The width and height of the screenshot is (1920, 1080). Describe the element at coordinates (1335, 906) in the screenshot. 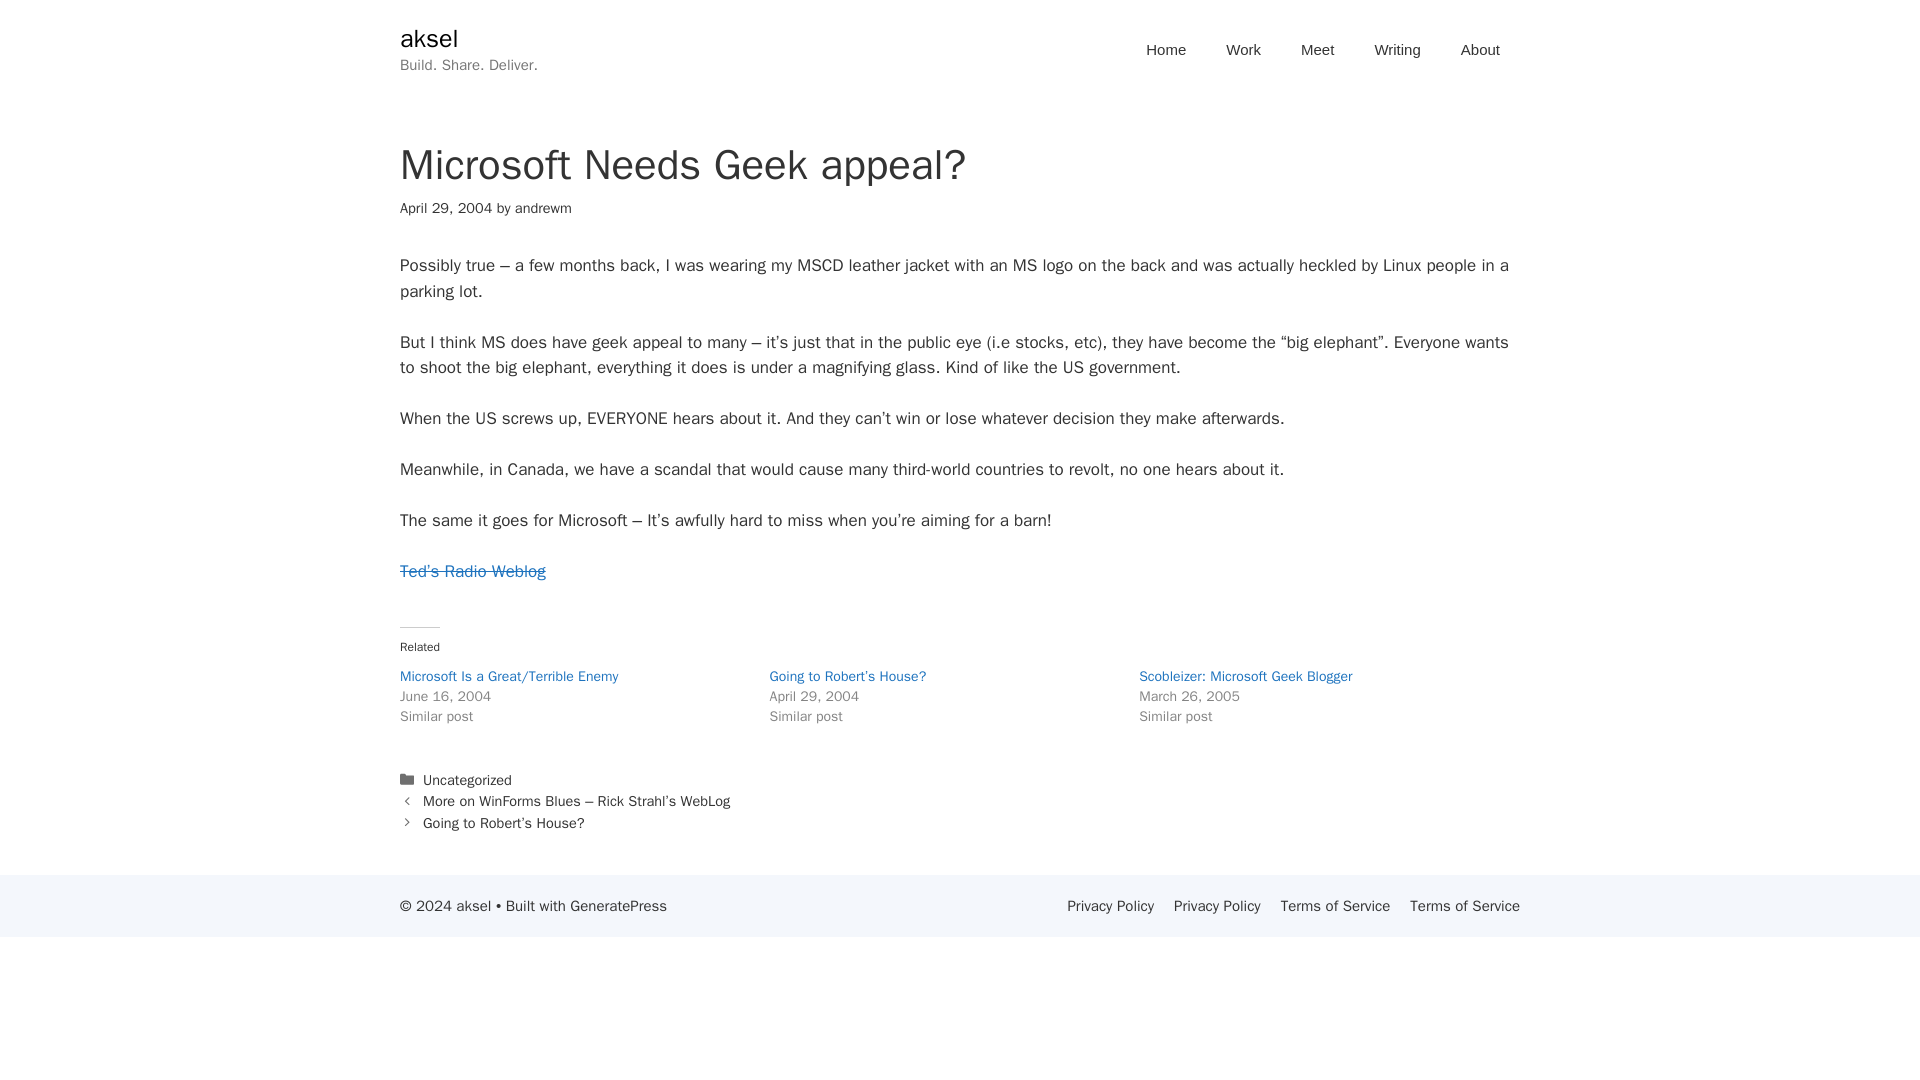

I see `Terms of Service` at that location.